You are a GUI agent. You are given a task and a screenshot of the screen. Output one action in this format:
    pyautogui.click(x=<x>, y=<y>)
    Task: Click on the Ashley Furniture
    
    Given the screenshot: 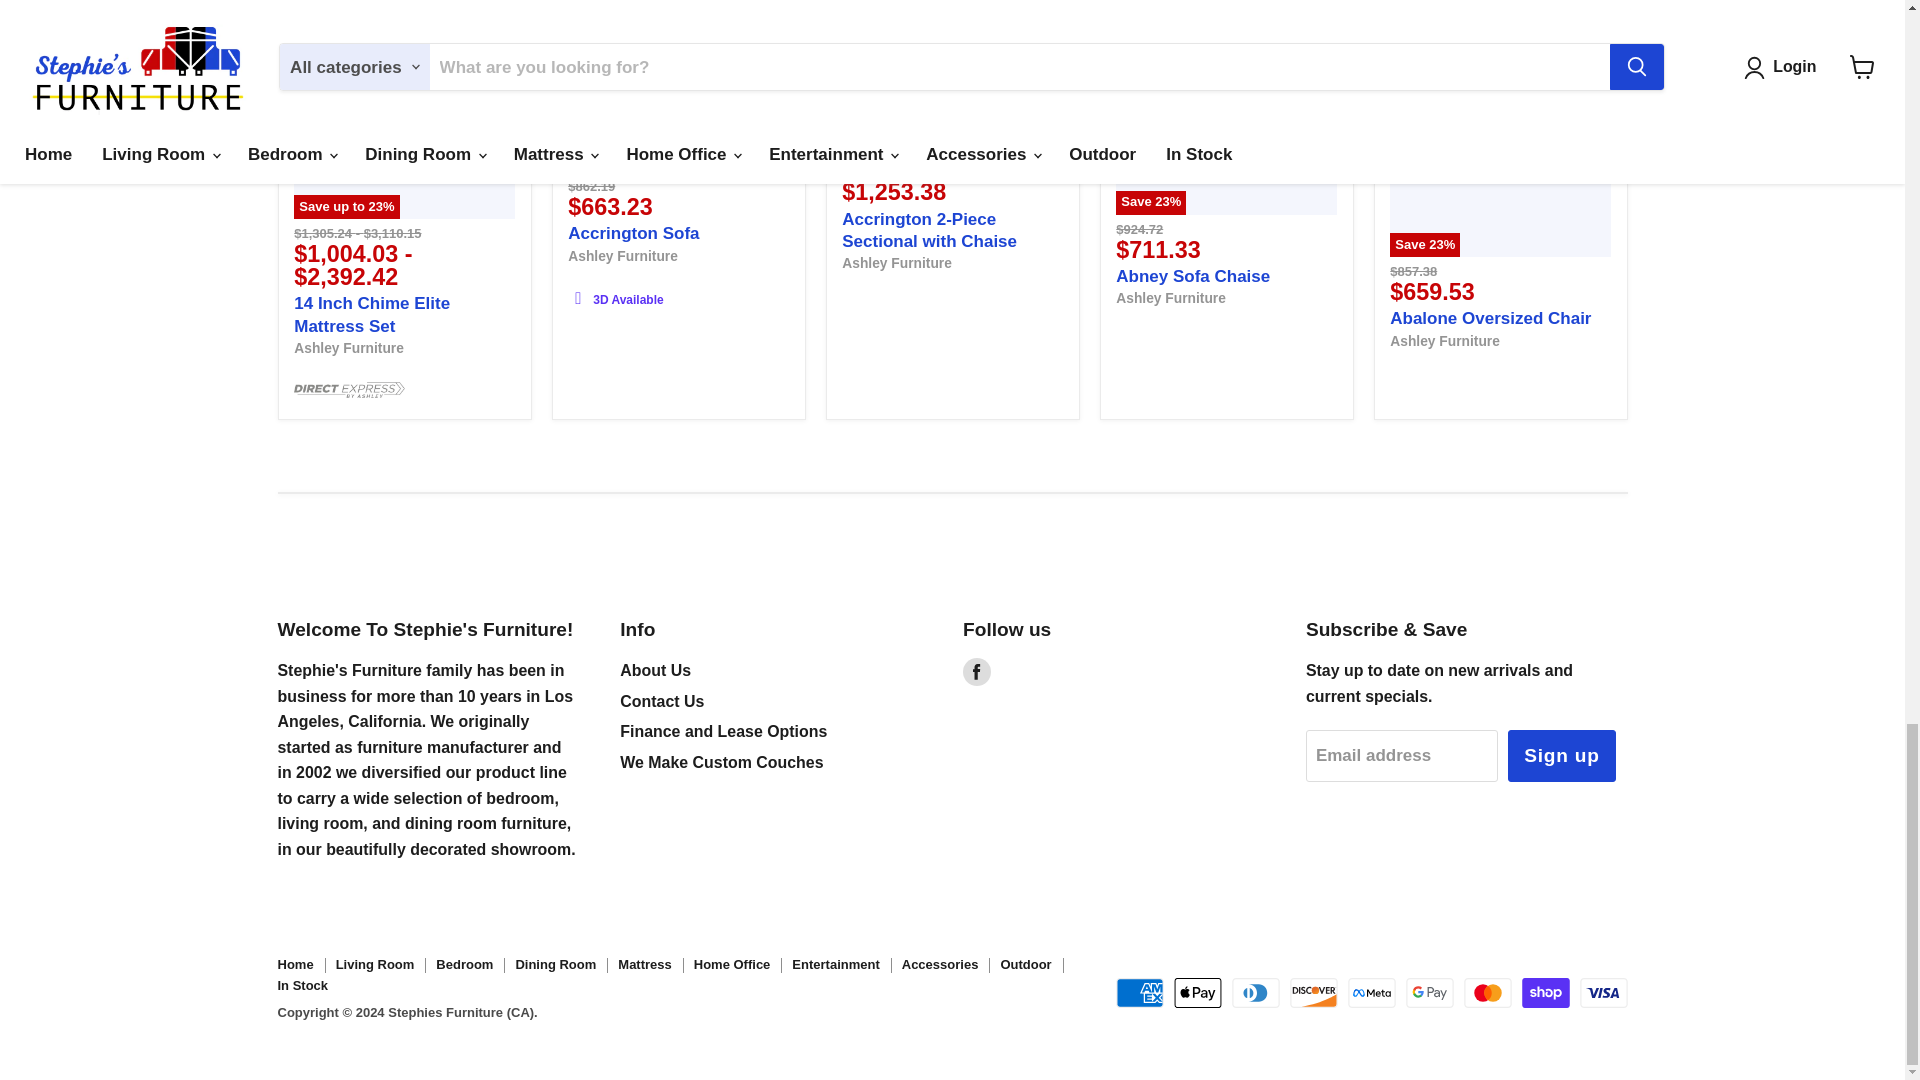 What is the action you would take?
    pyautogui.click(x=348, y=348)
    